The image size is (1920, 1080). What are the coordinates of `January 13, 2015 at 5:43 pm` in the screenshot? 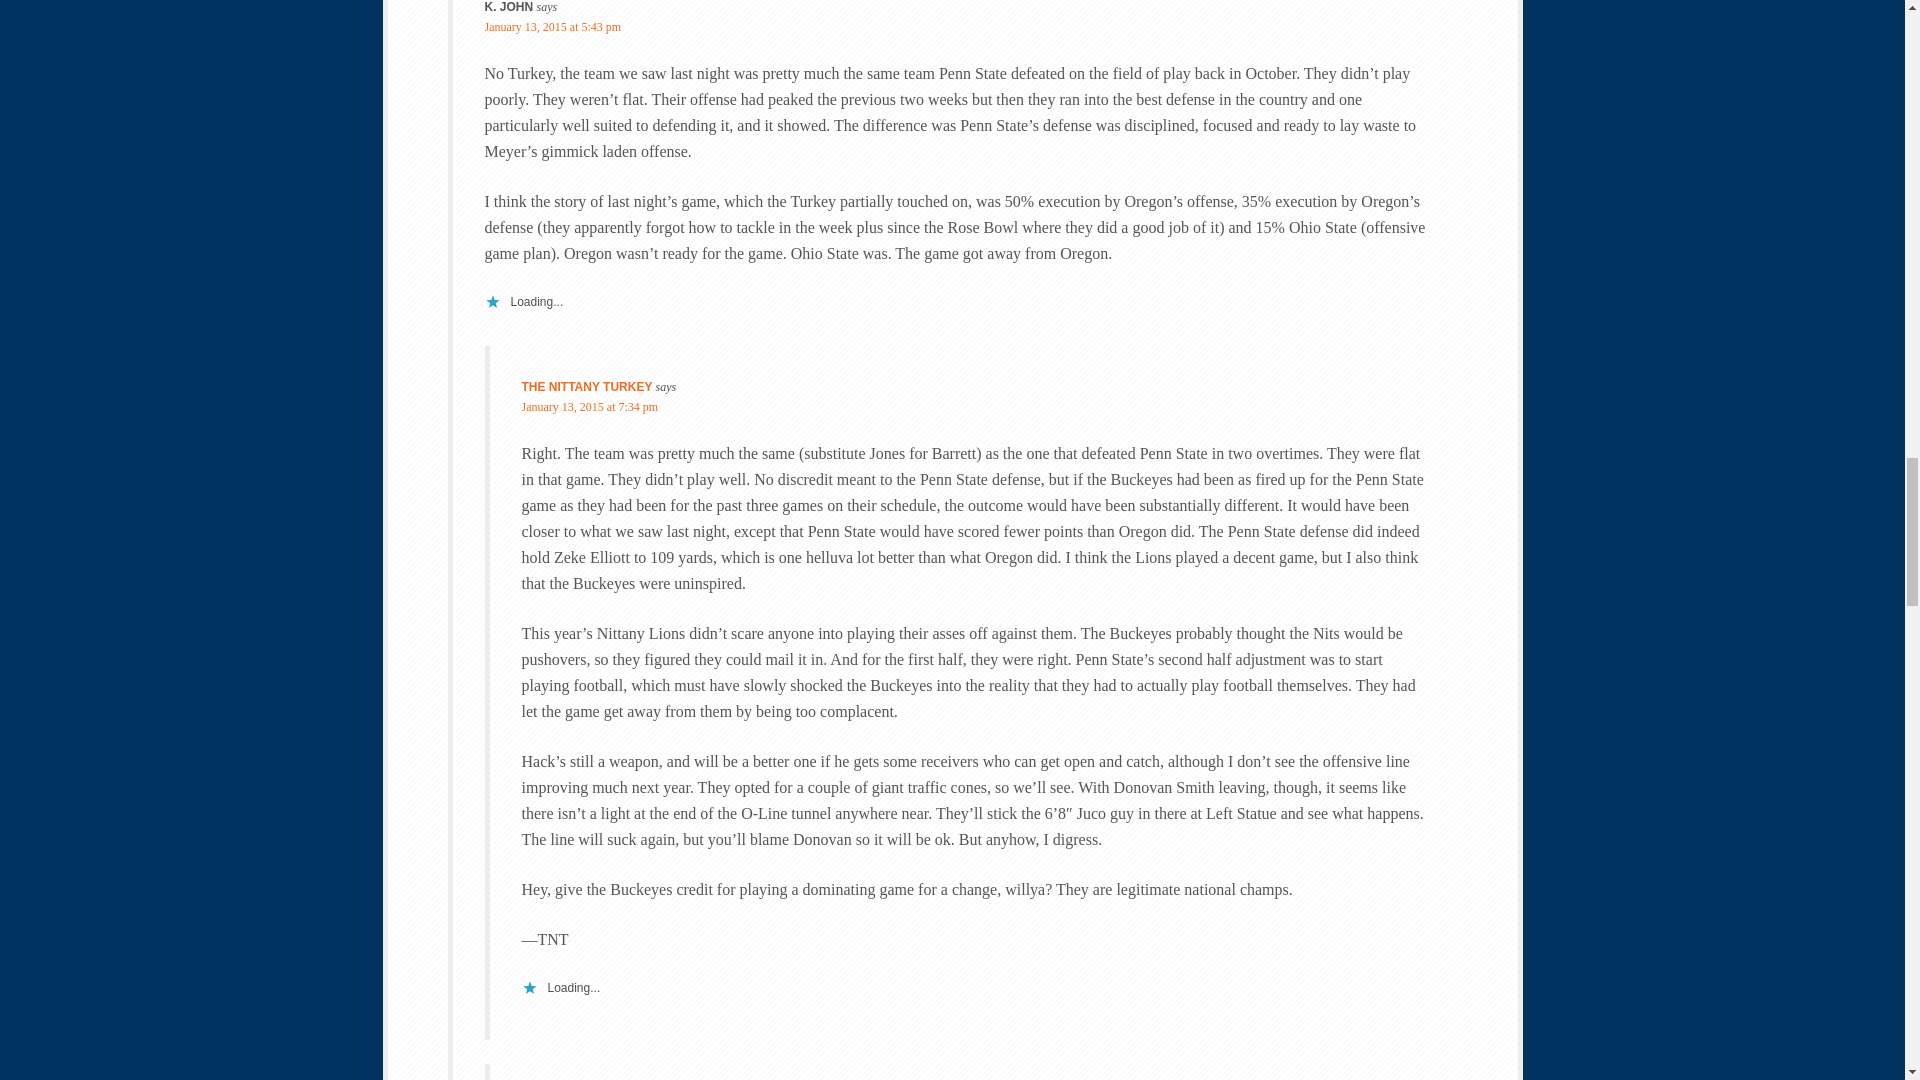 It's located at (552, 26).